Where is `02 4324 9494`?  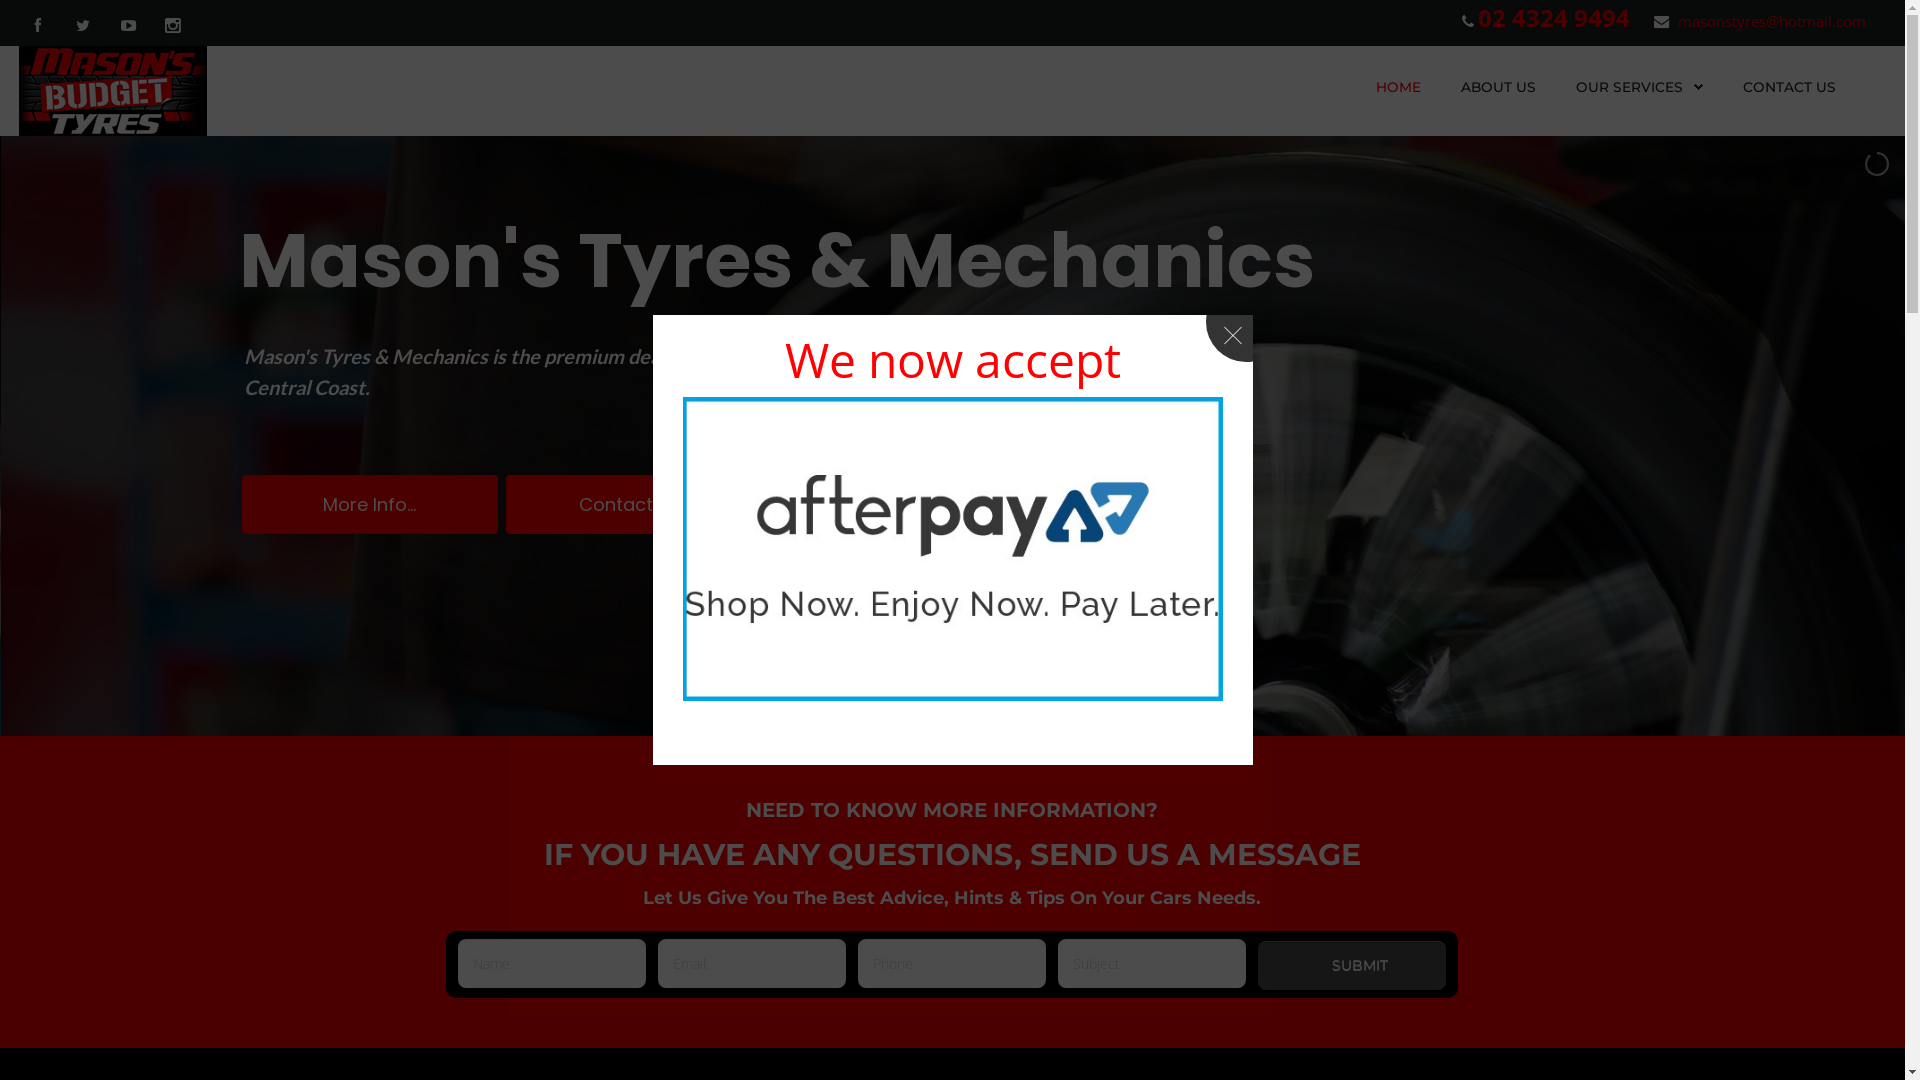
02 4324 9494 is located at coordinates (1554, 18).